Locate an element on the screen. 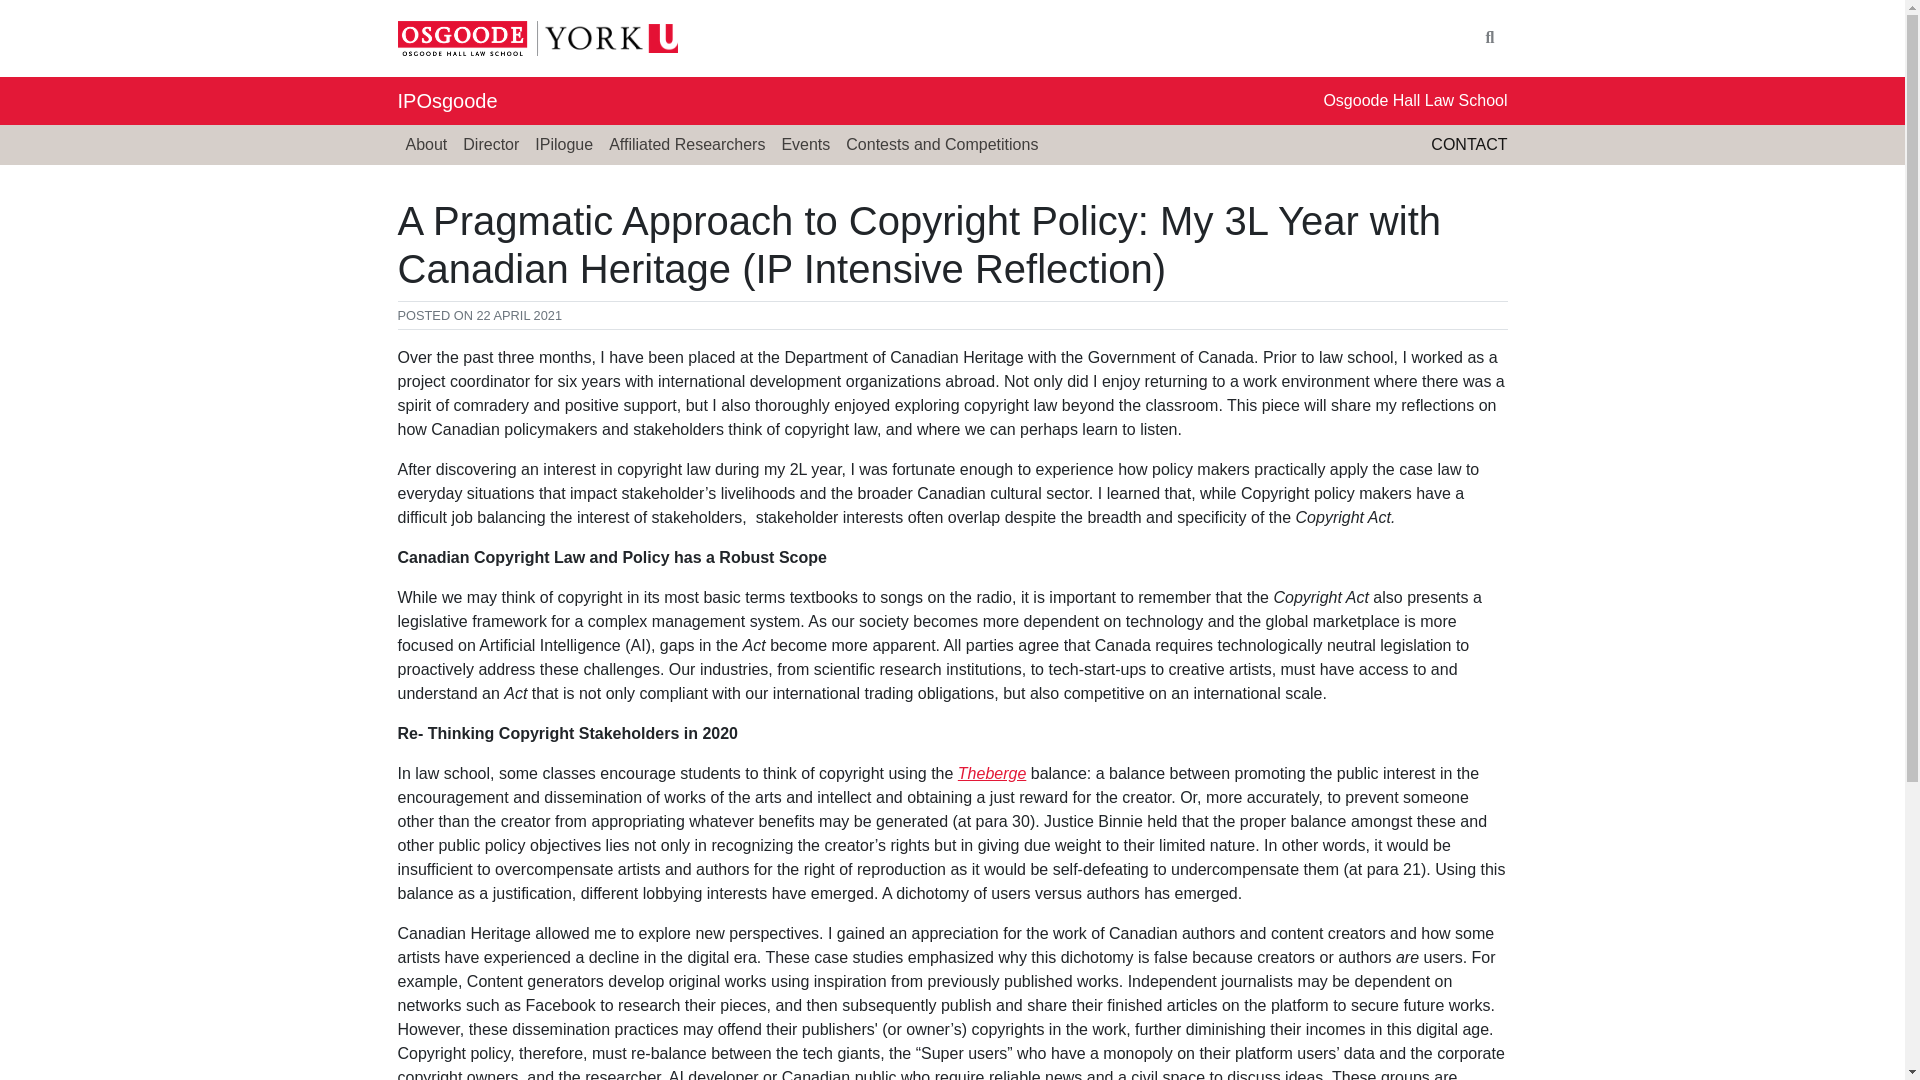 The image size is (1920, 1080). Events is located at coordinates (805, 145).